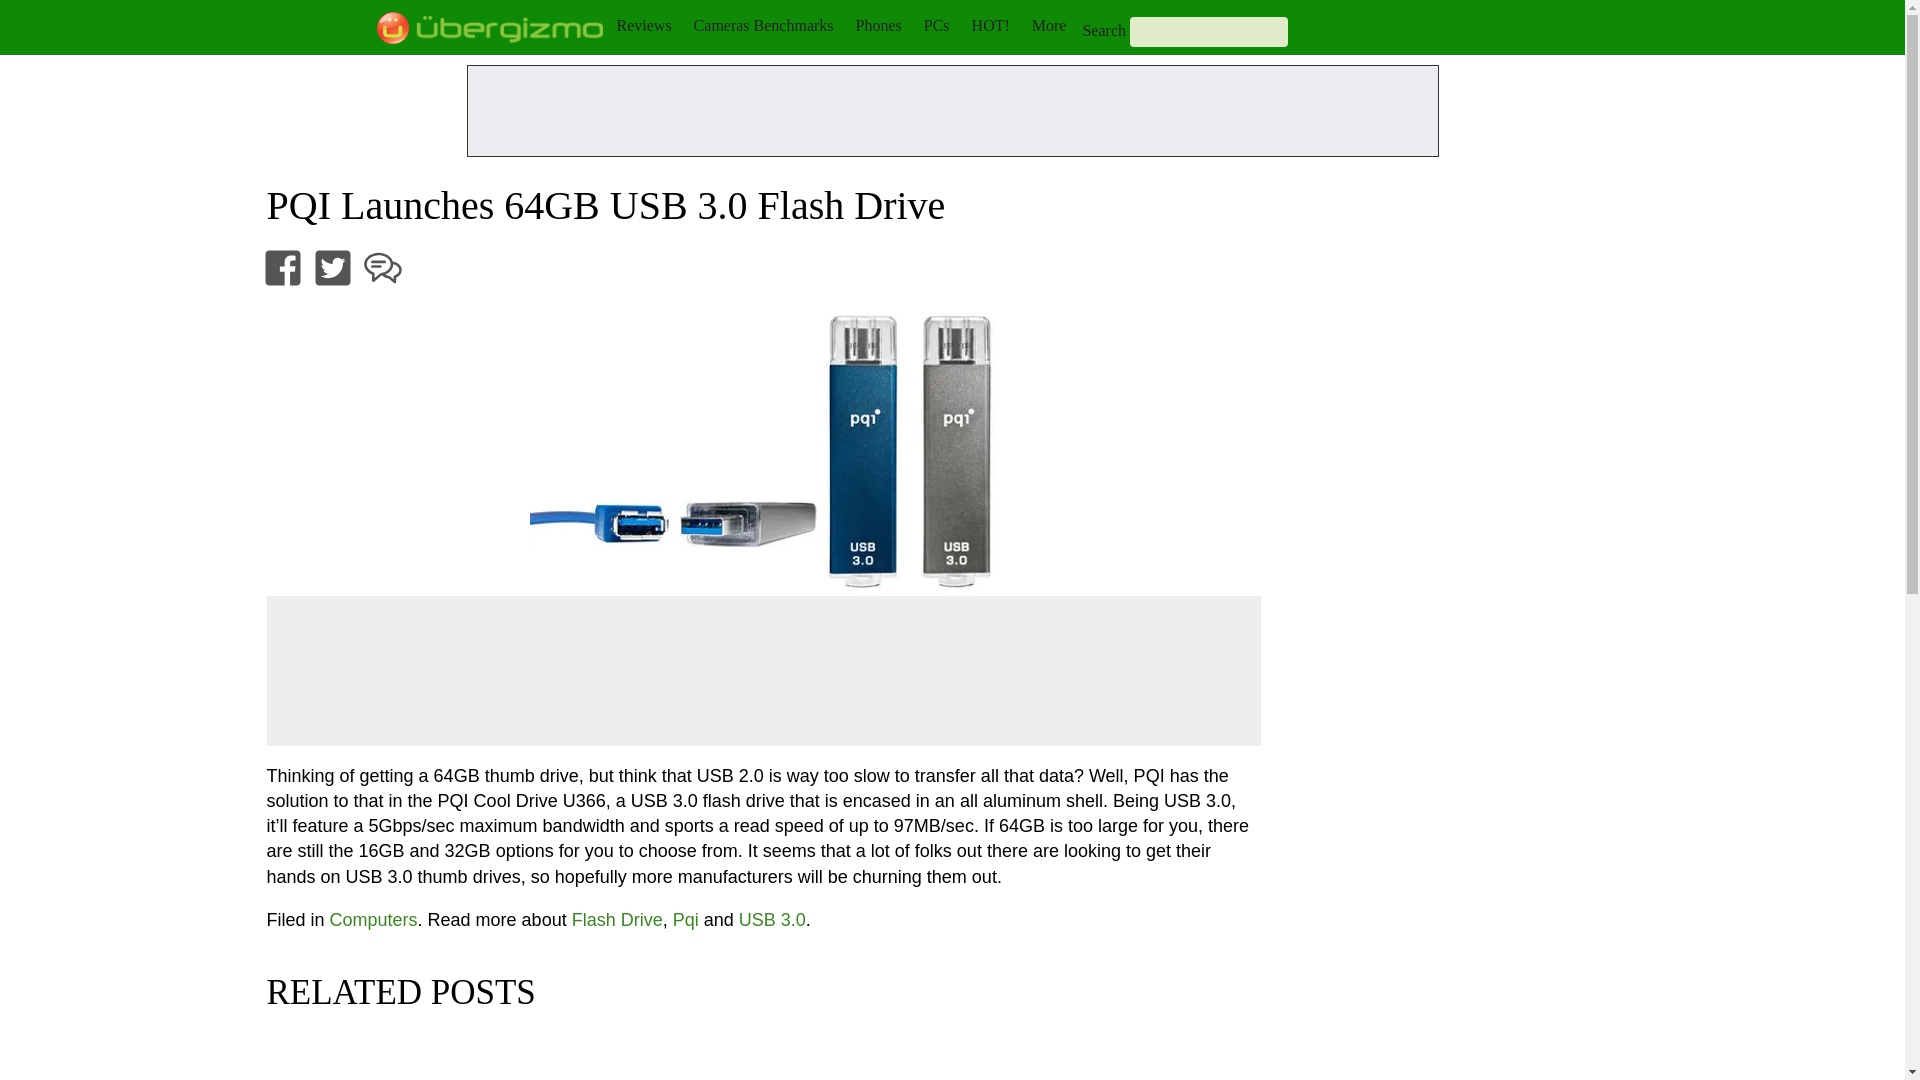 The width and height of the screenshot is (1920, 1080). What do you see at coordinates (764, 452) in the screenshot?
I see `PQI Launches 64GB USB 3.0 Flash Drive` at bounding box center [764, 452].